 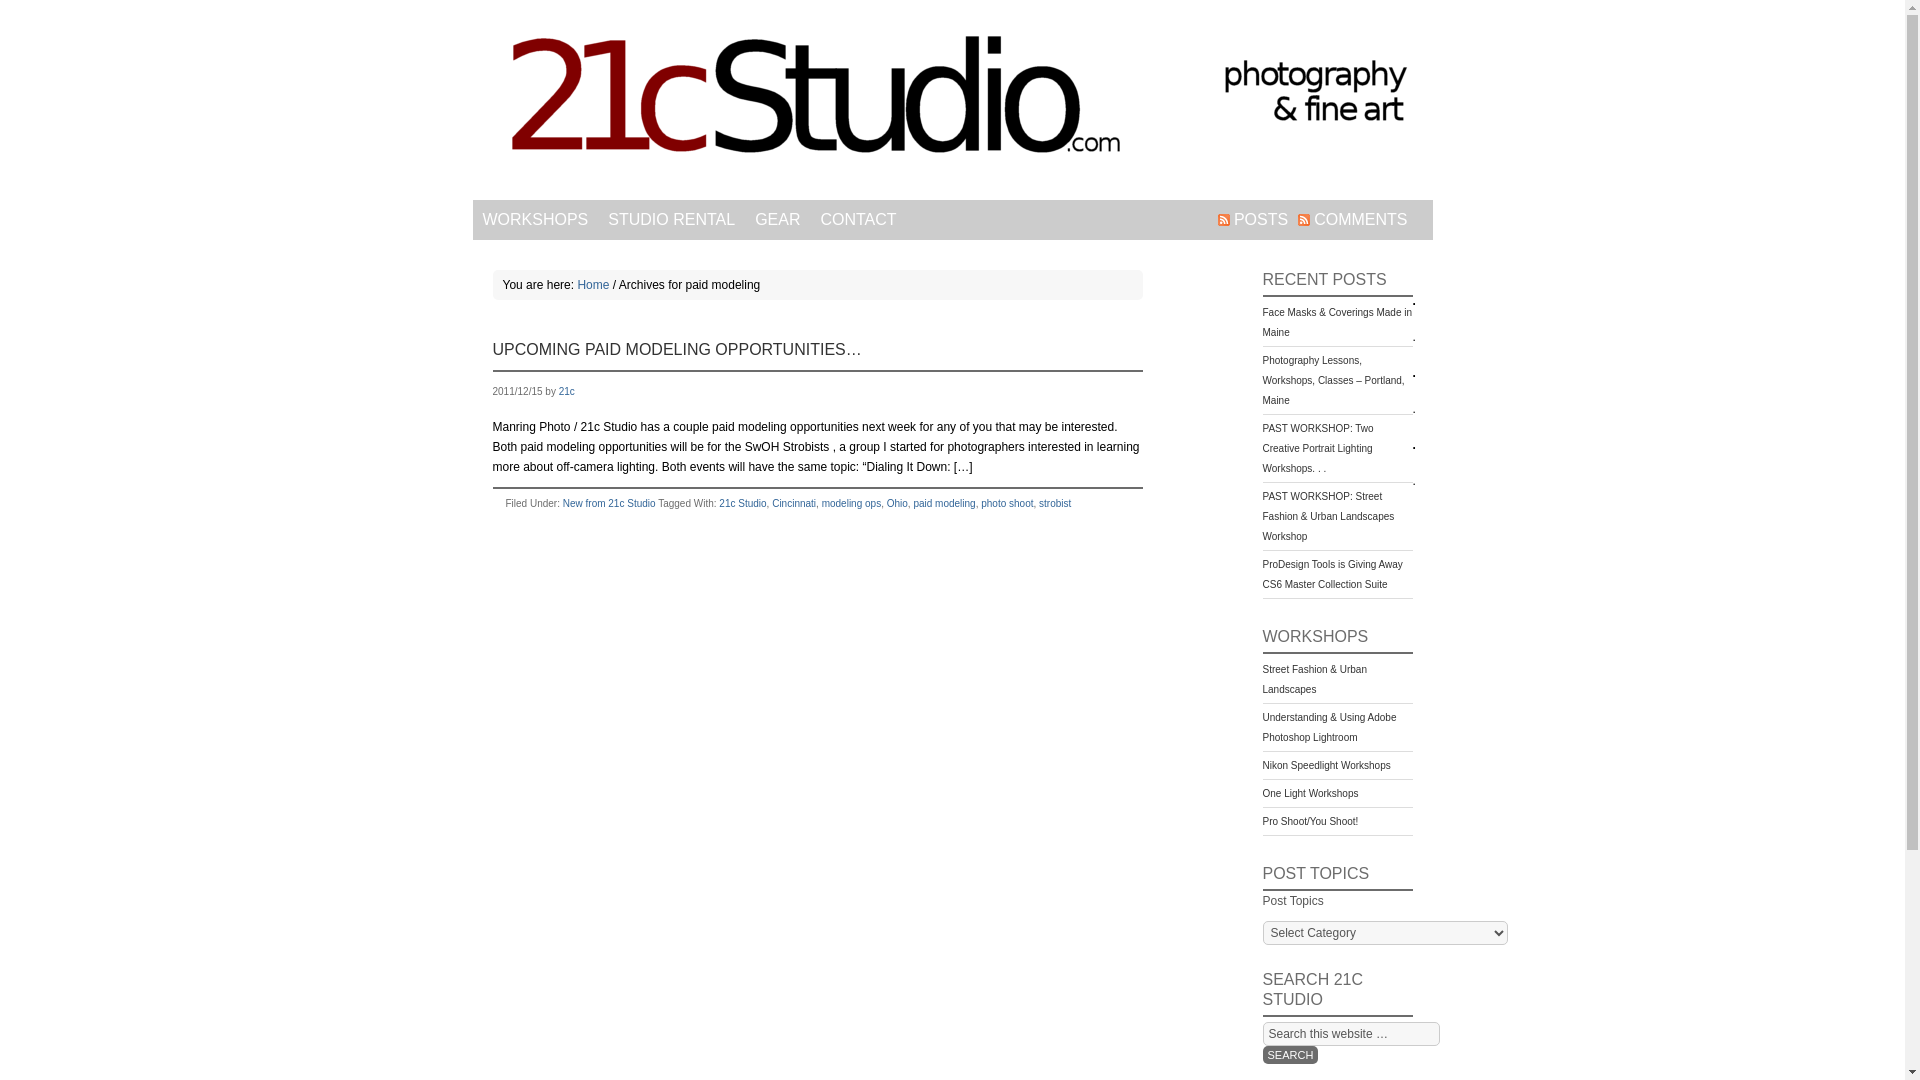 I want to click on photo shoot, so click(x=1007, y=503).